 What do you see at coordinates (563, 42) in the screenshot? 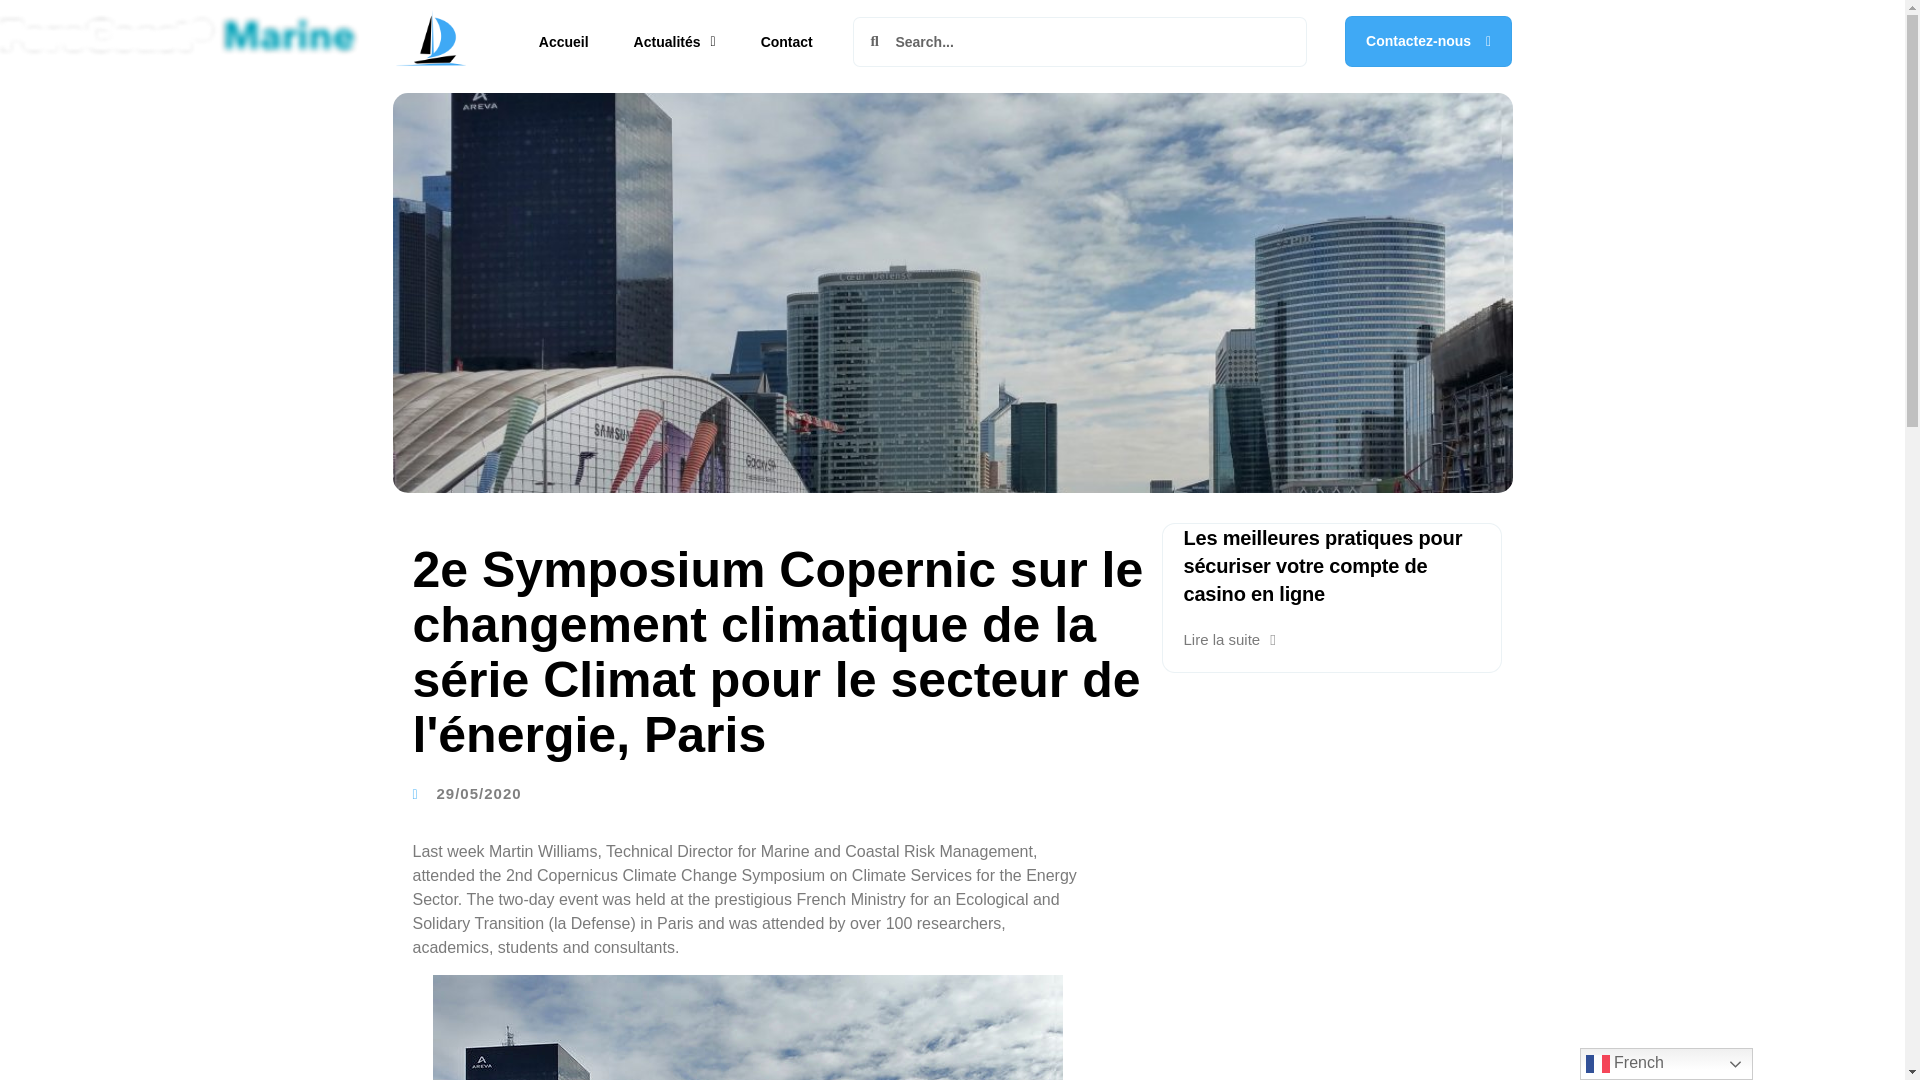
I see `Accueil` at bounding box center [563, 42].